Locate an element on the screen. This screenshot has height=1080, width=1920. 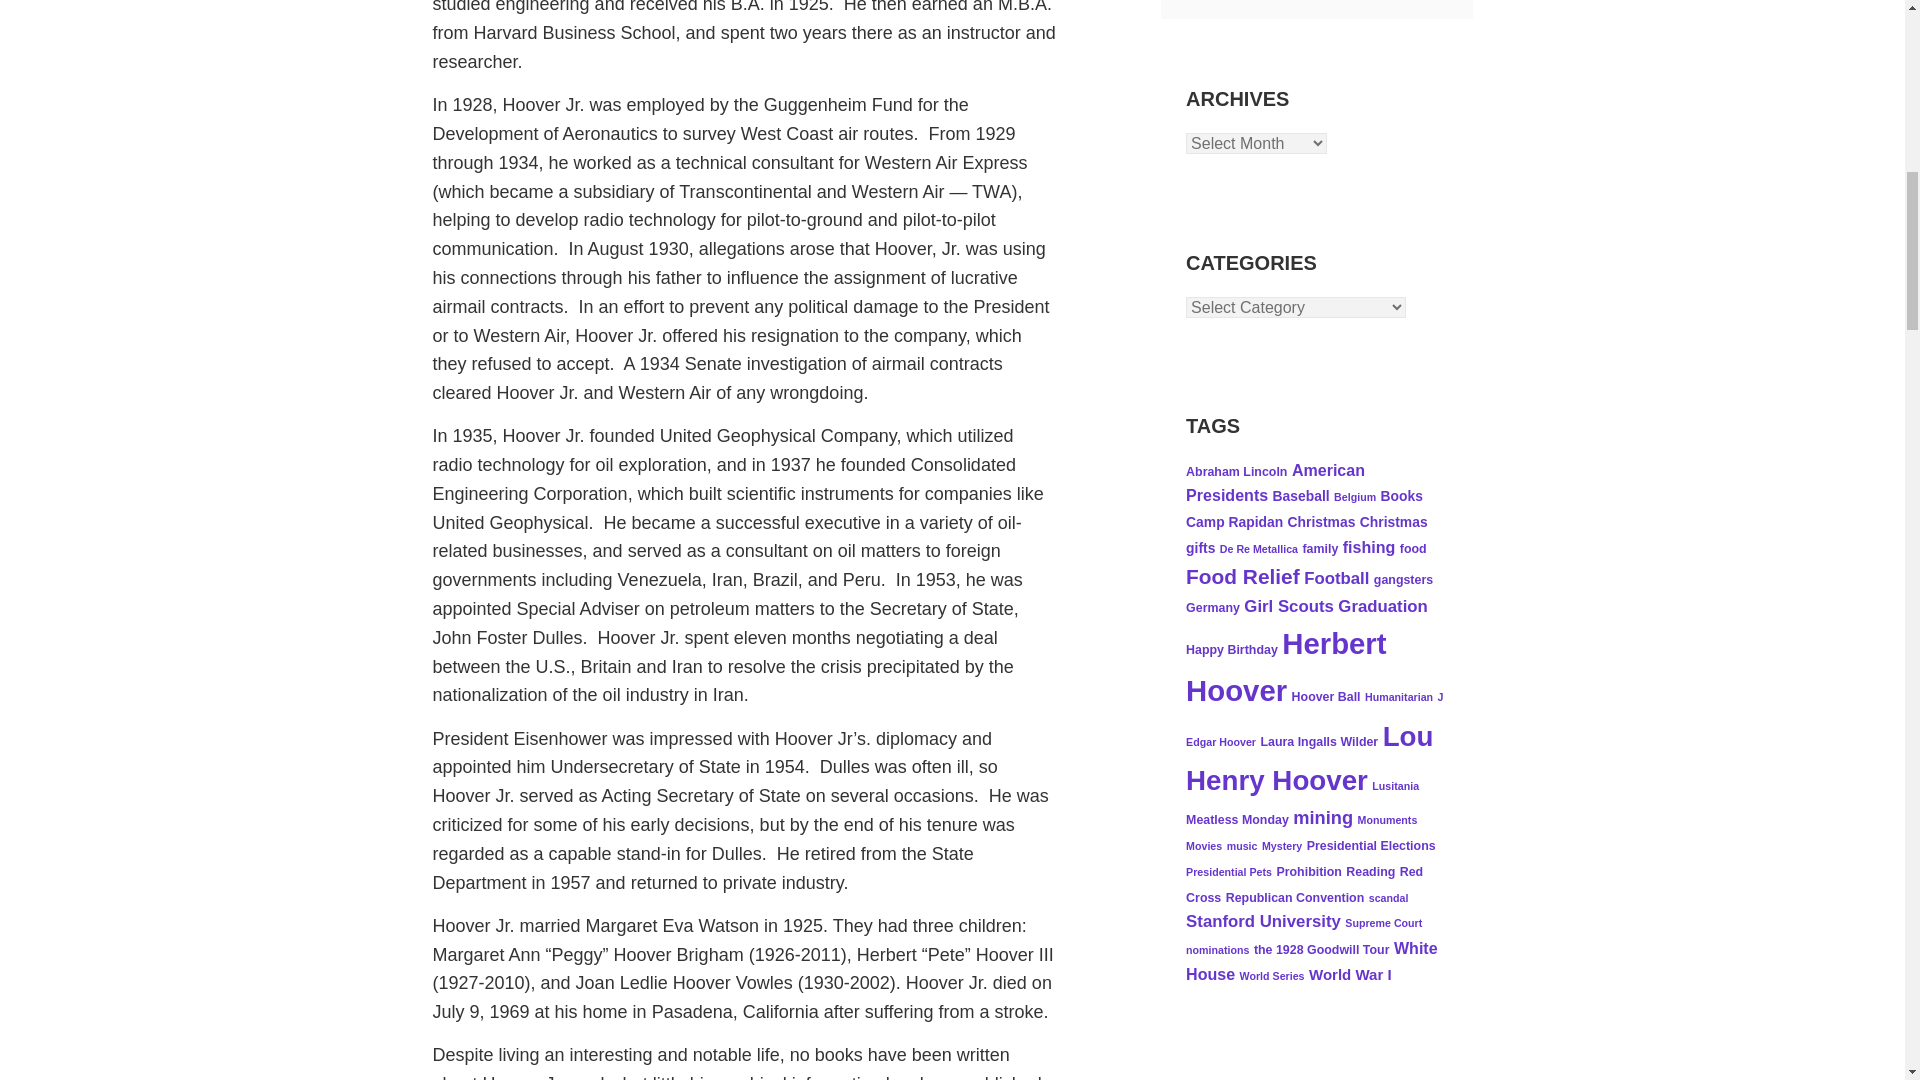
Books is located at coordinates (1401, 496).